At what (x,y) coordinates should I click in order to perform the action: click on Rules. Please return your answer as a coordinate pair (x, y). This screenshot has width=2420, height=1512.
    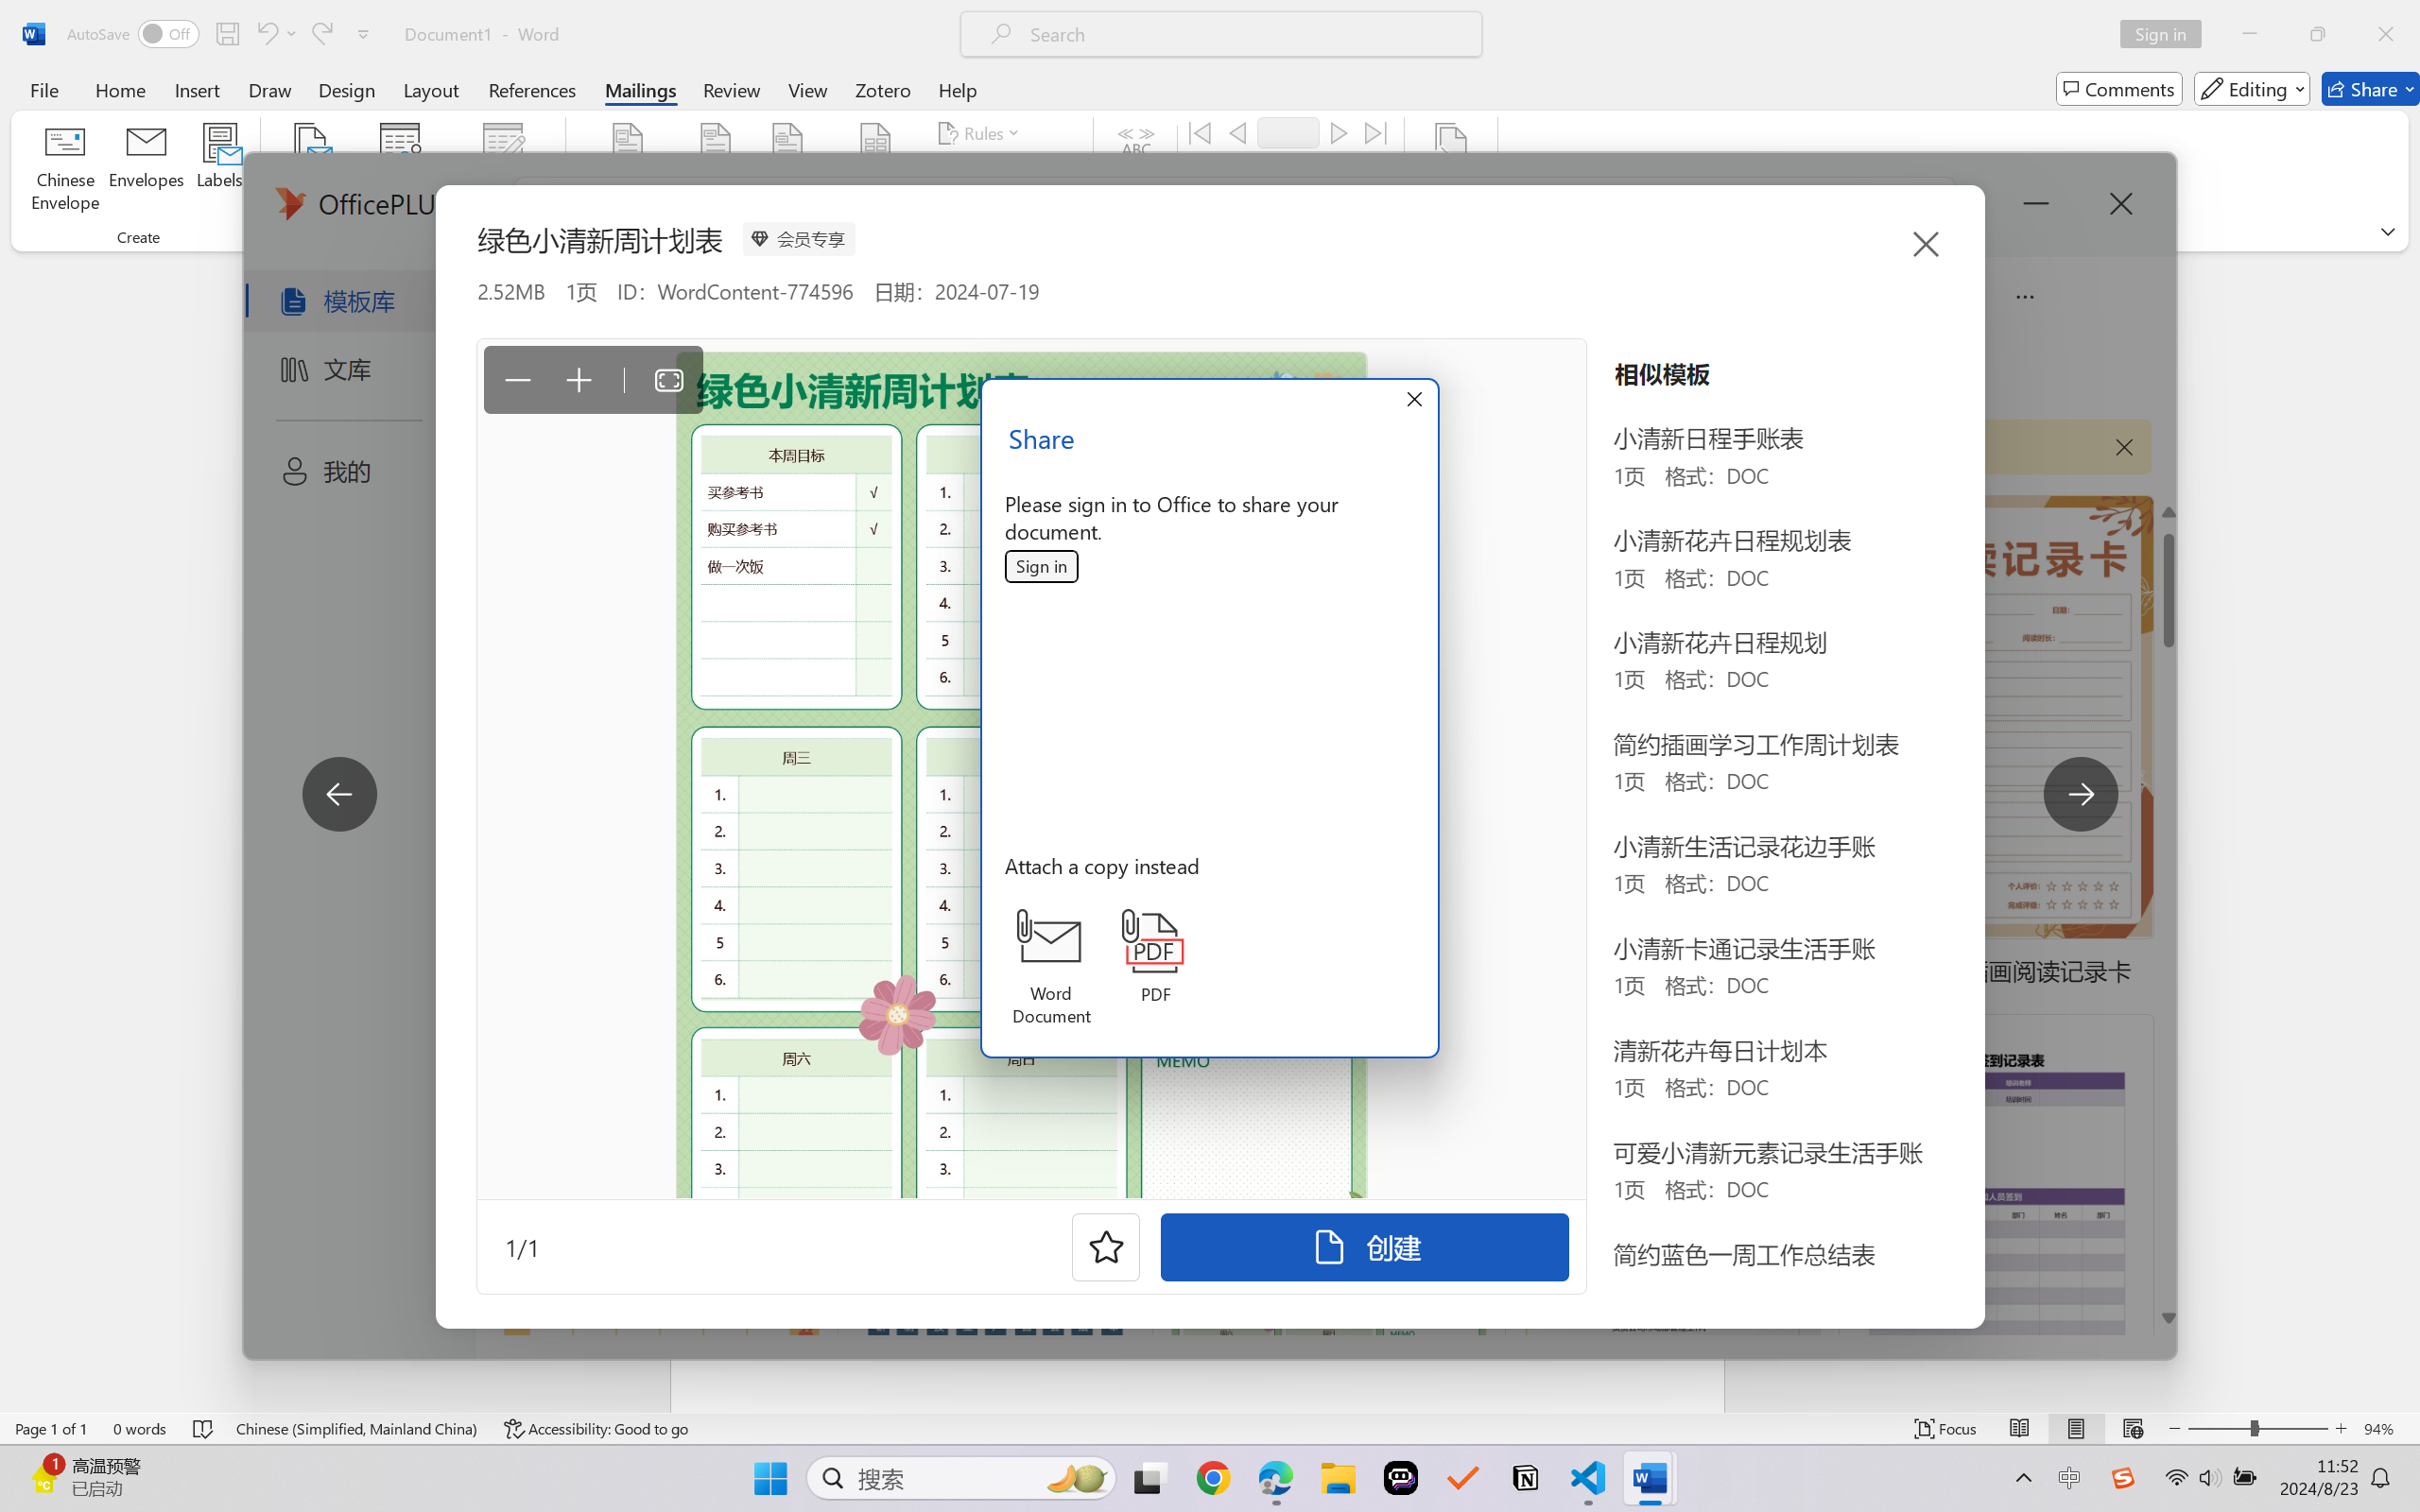
    Looking at the image, I should click on (981, 132).